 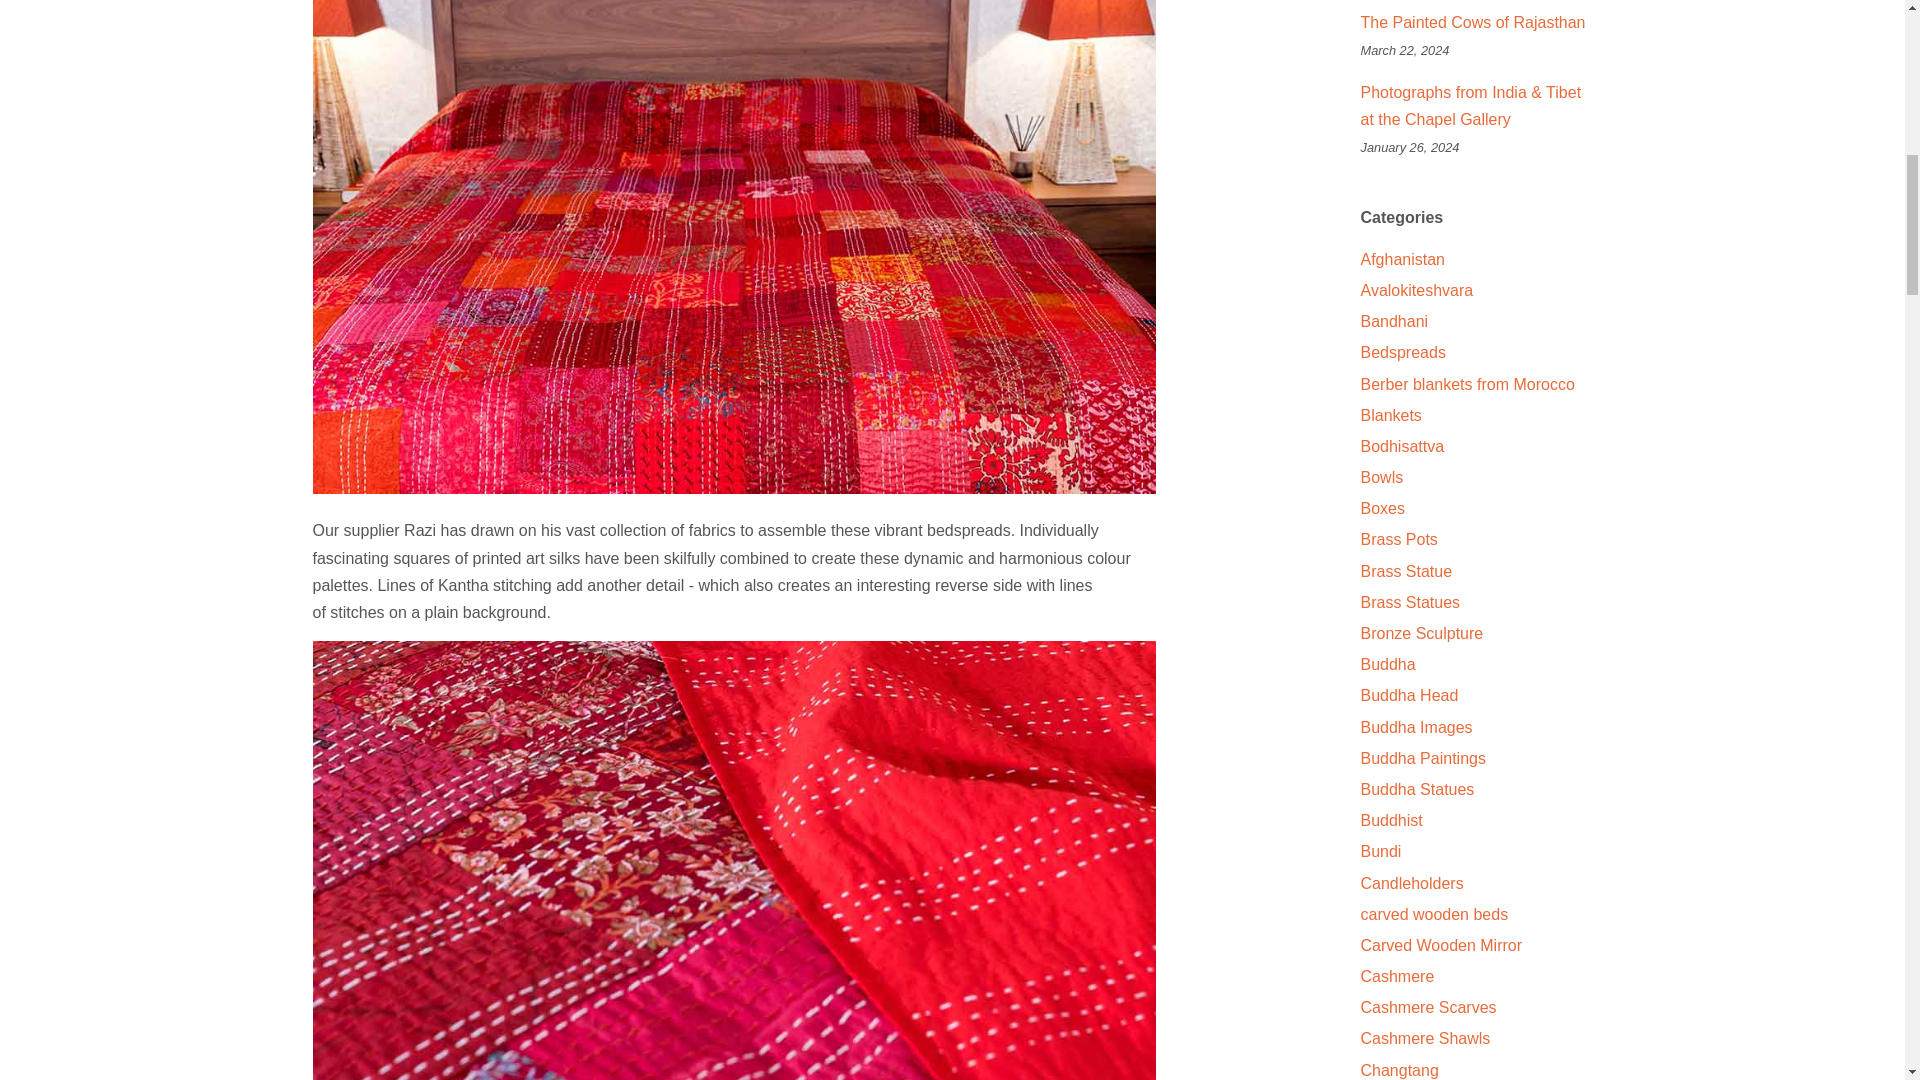 I want to click on Show articles tagged Bedspreads, so click(x=1402, y=352).